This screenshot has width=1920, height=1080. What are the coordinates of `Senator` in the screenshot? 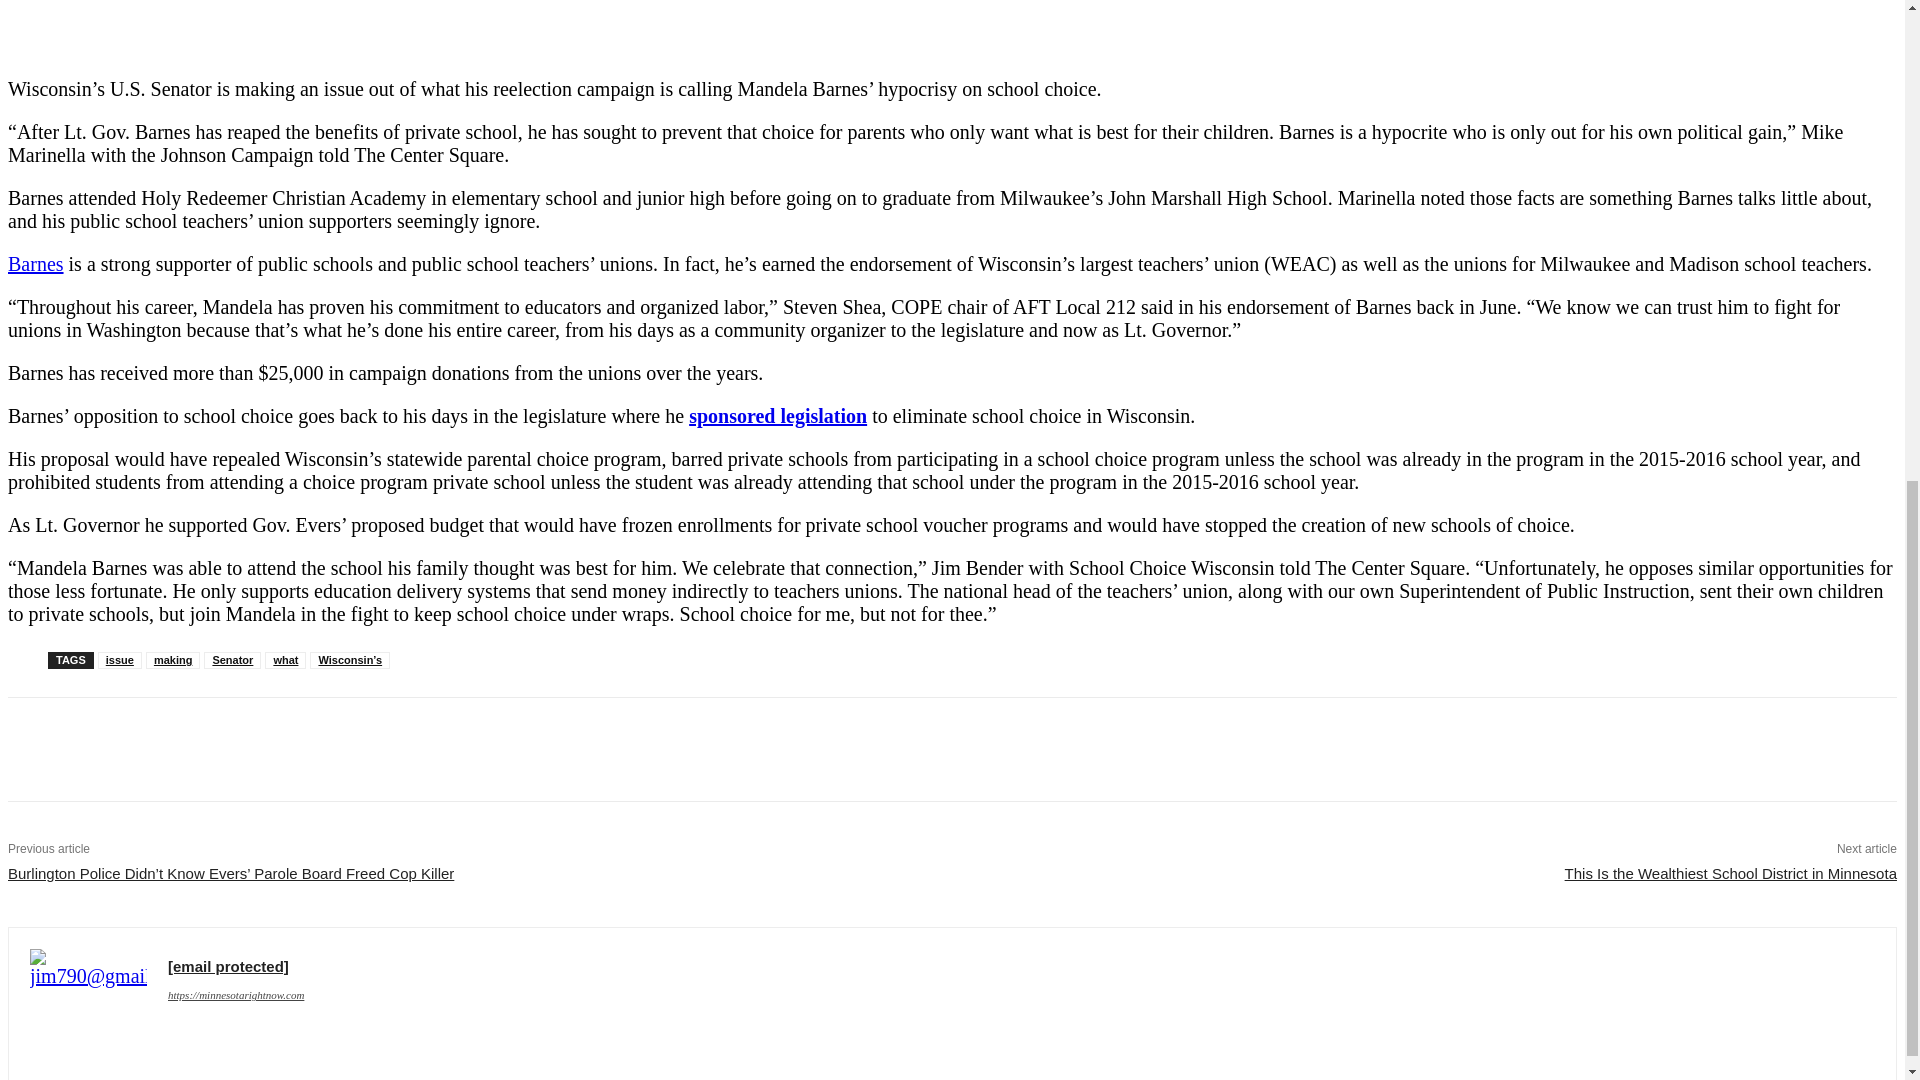 It's located at (232, 660).